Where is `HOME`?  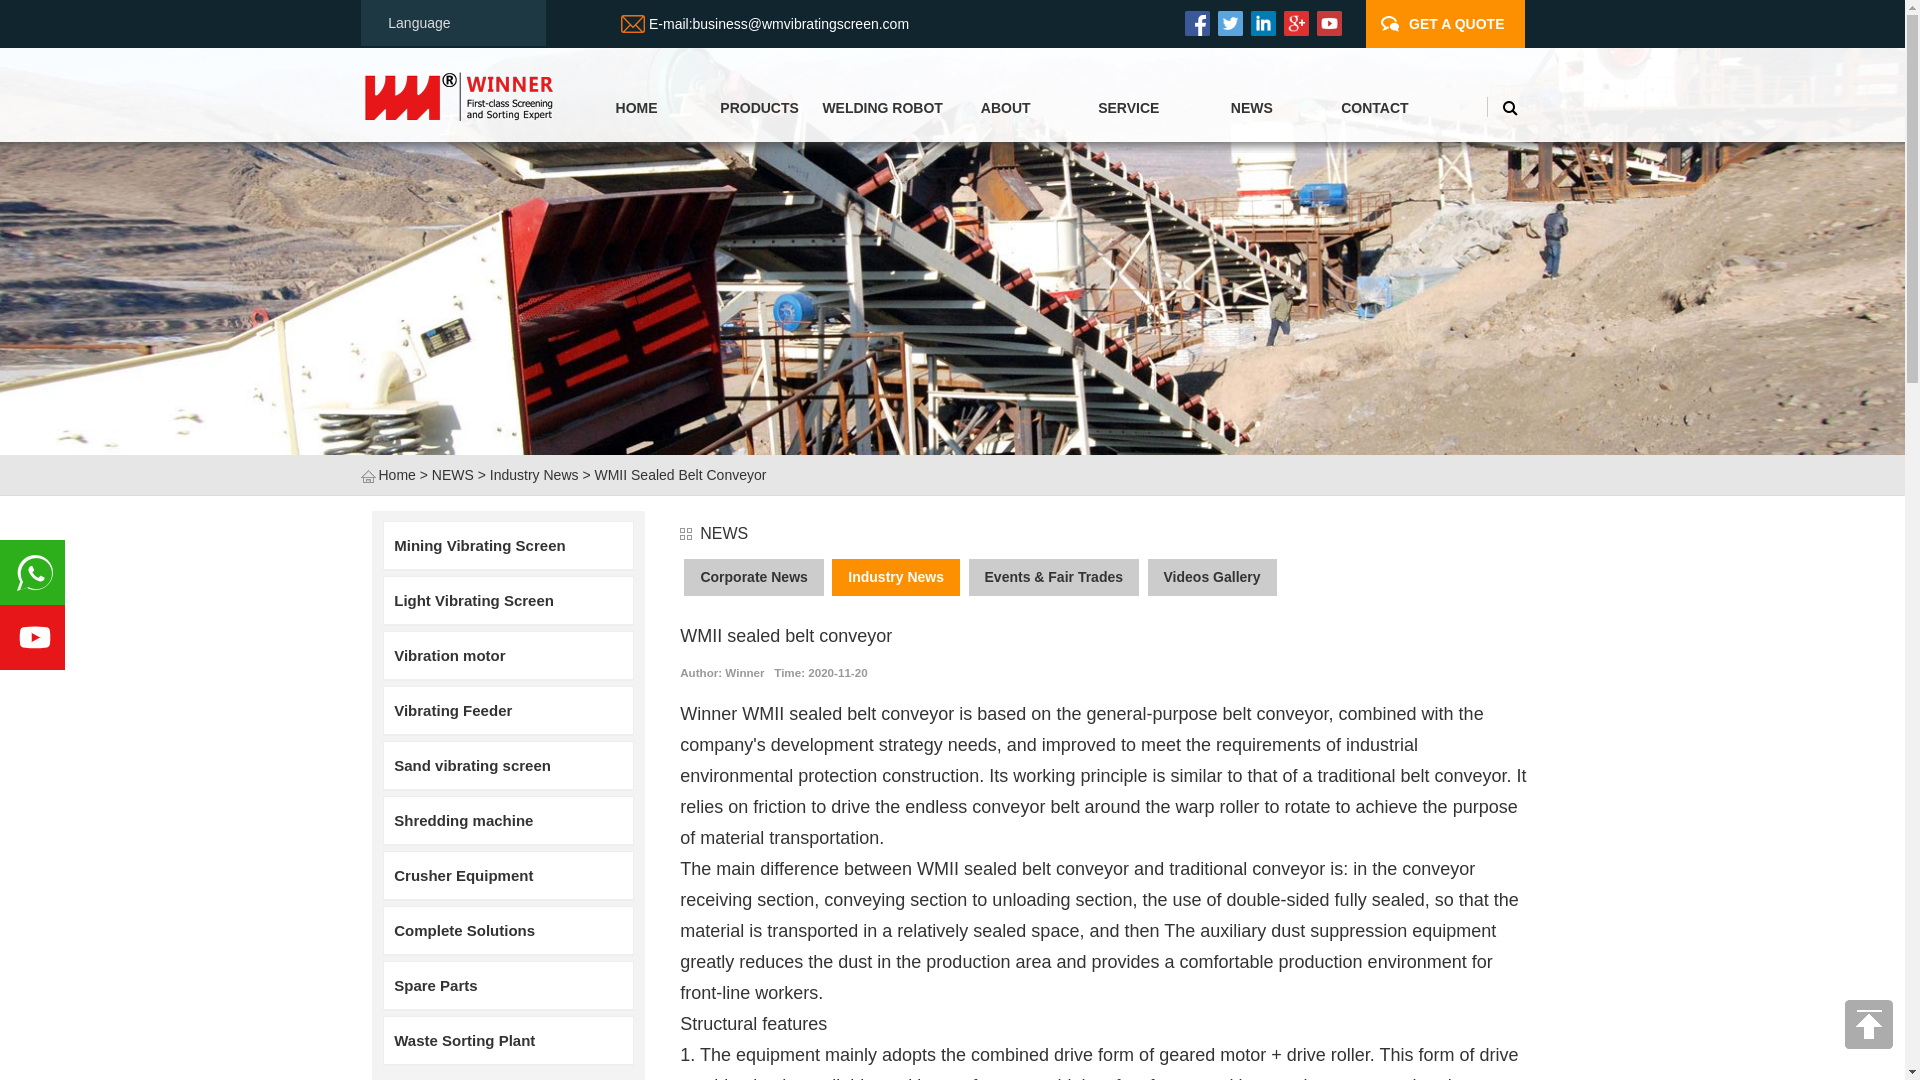
HOME is located at coordinates (636, 108).